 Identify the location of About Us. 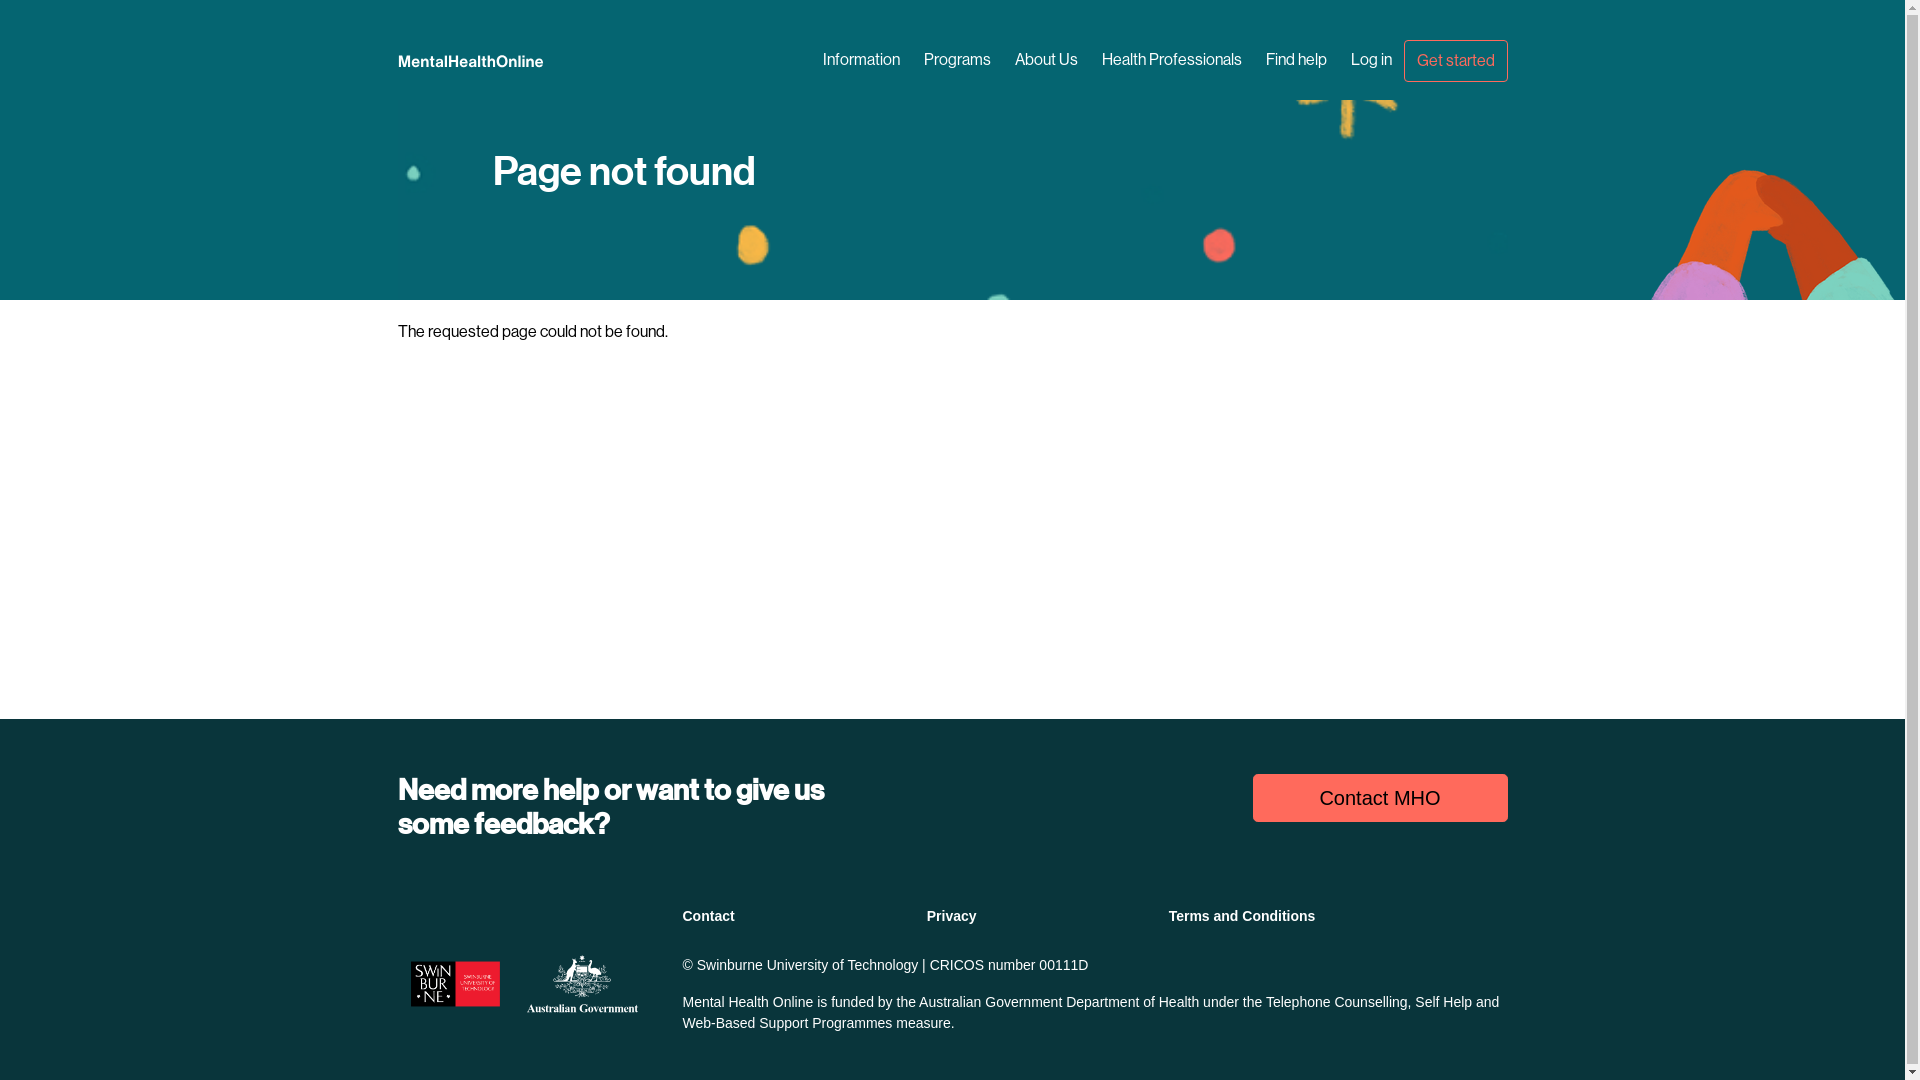
(1046, 60).